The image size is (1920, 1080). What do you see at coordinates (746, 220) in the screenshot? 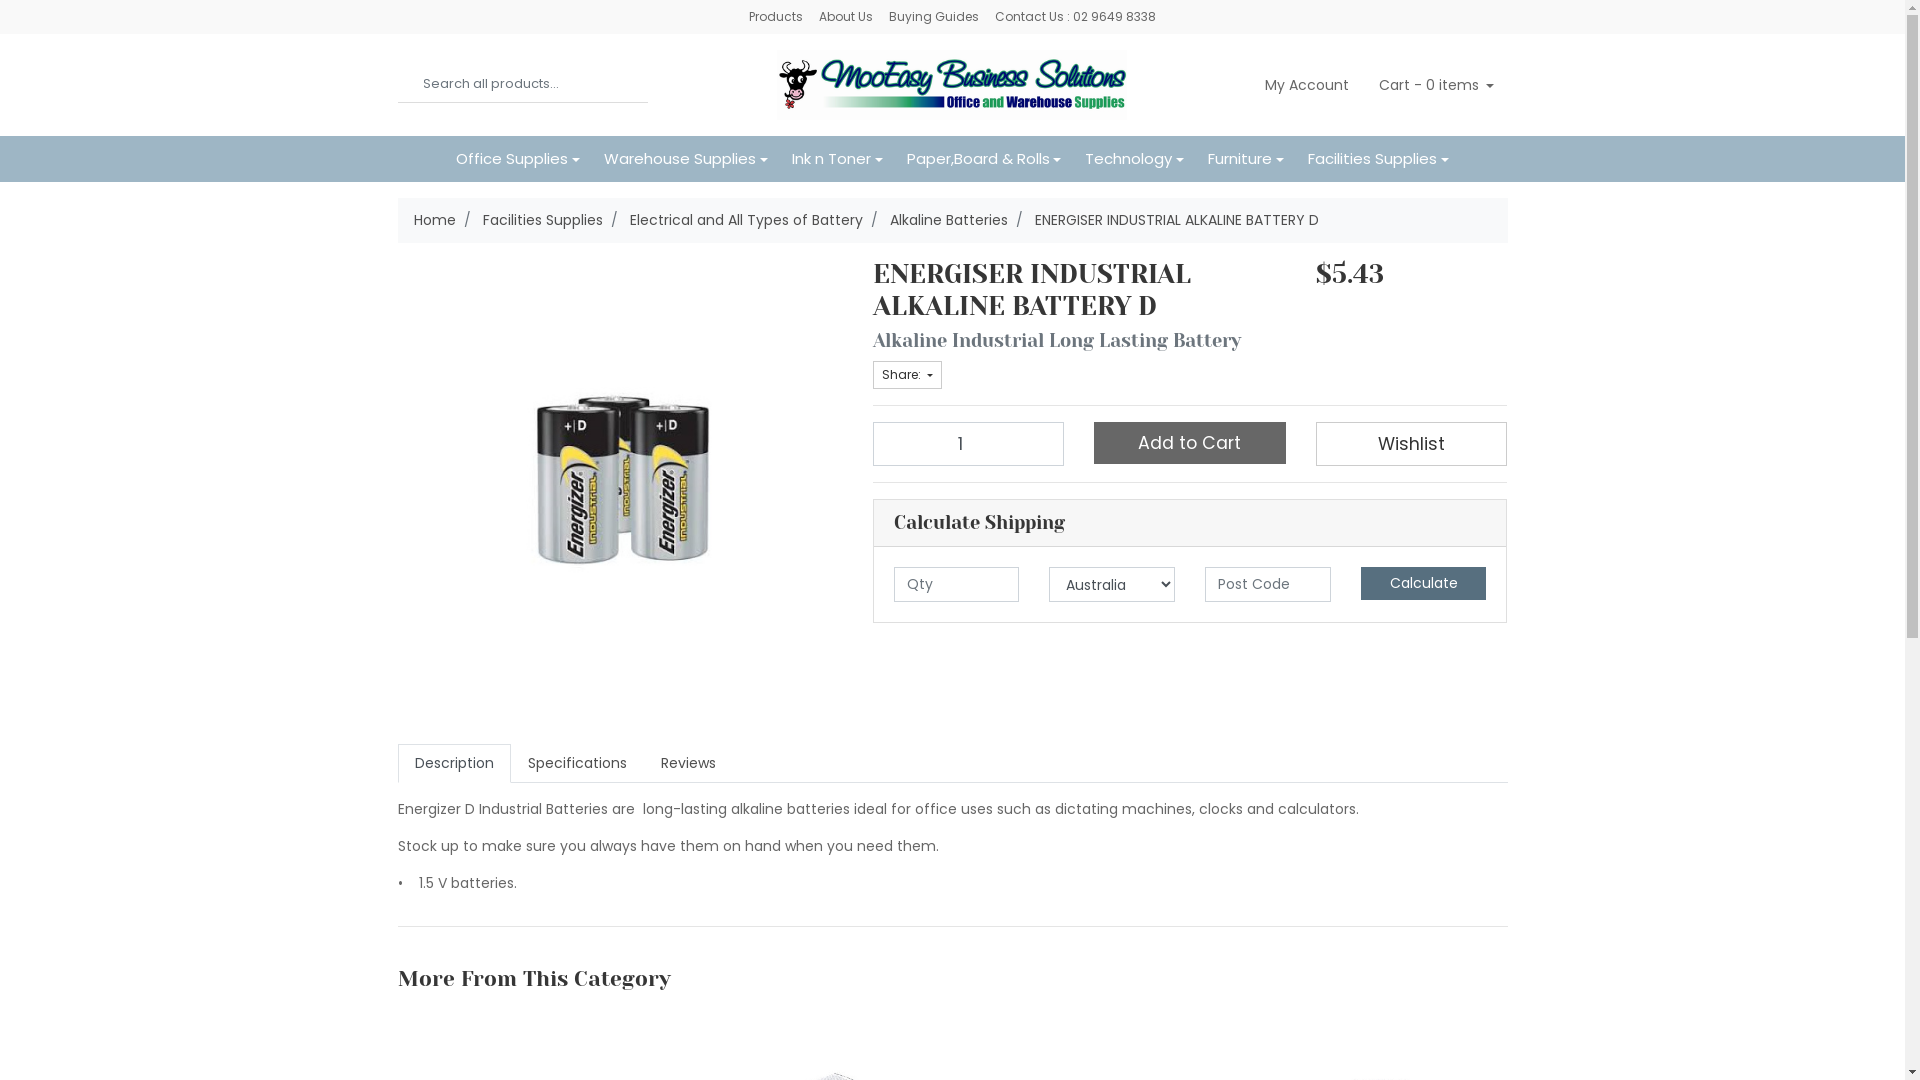
I see `Electrical and All Types of Battery` at bounding box center [746, 220].